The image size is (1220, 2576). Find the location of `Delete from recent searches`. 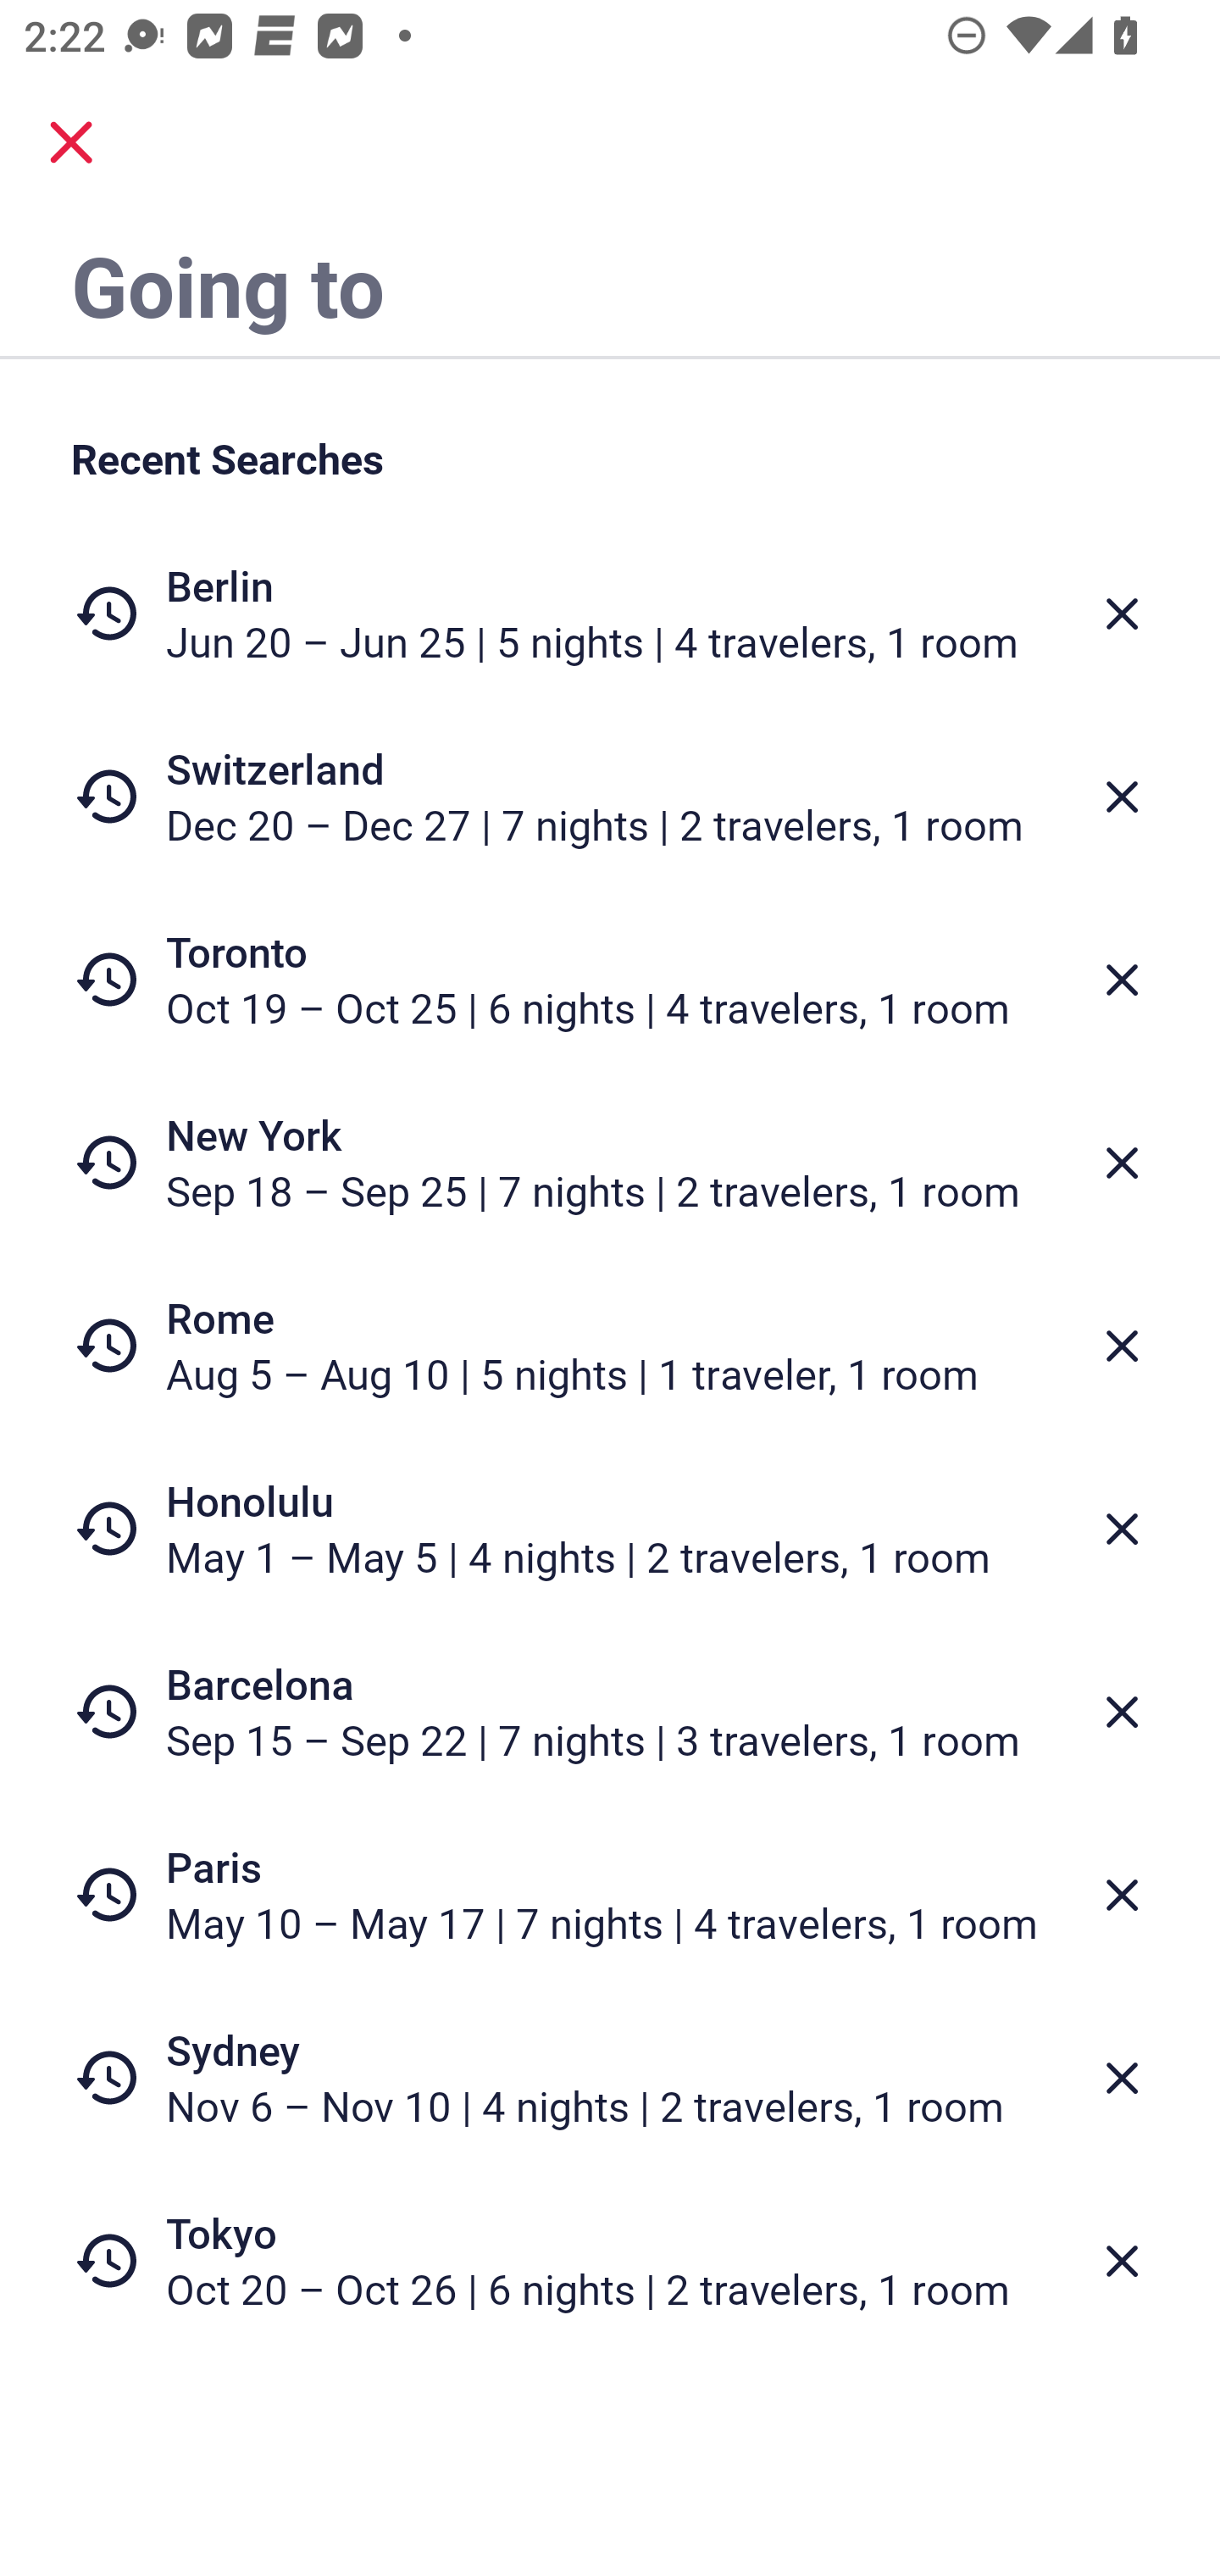

Delete from recent searches is located at coordinates (1122, 1529).